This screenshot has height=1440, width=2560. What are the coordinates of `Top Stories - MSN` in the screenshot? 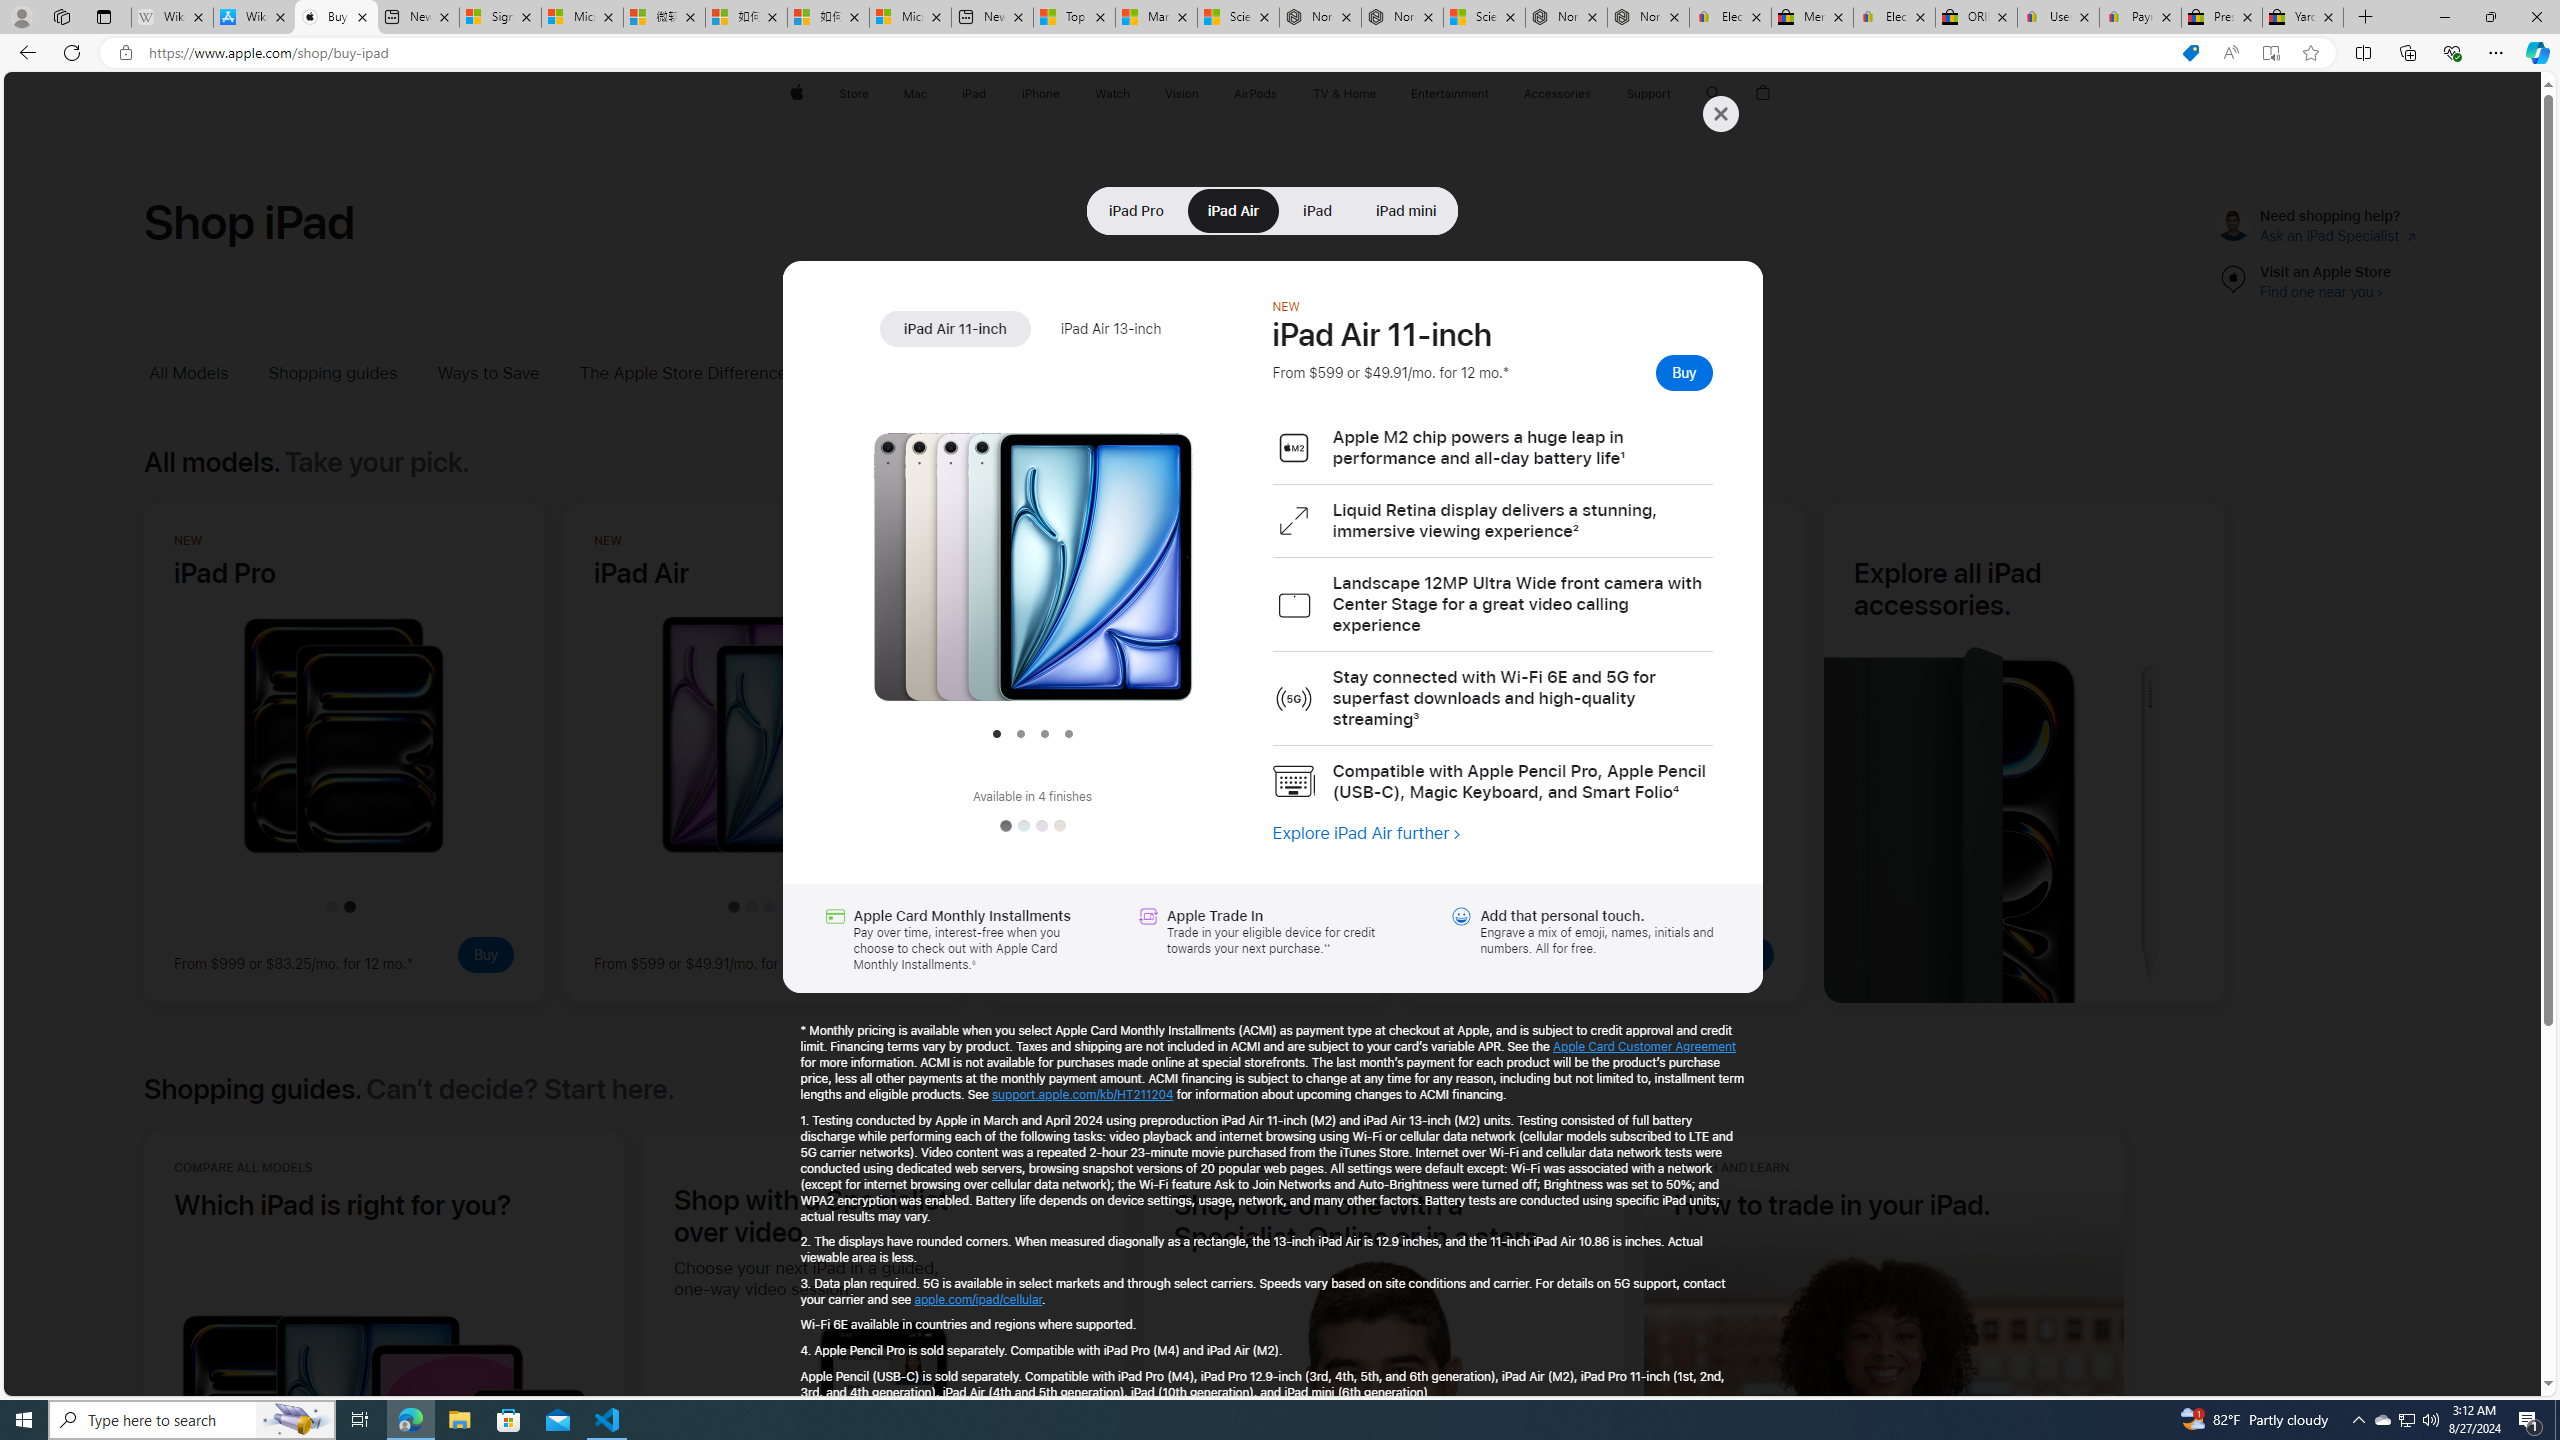 It's located at (1074, 17).